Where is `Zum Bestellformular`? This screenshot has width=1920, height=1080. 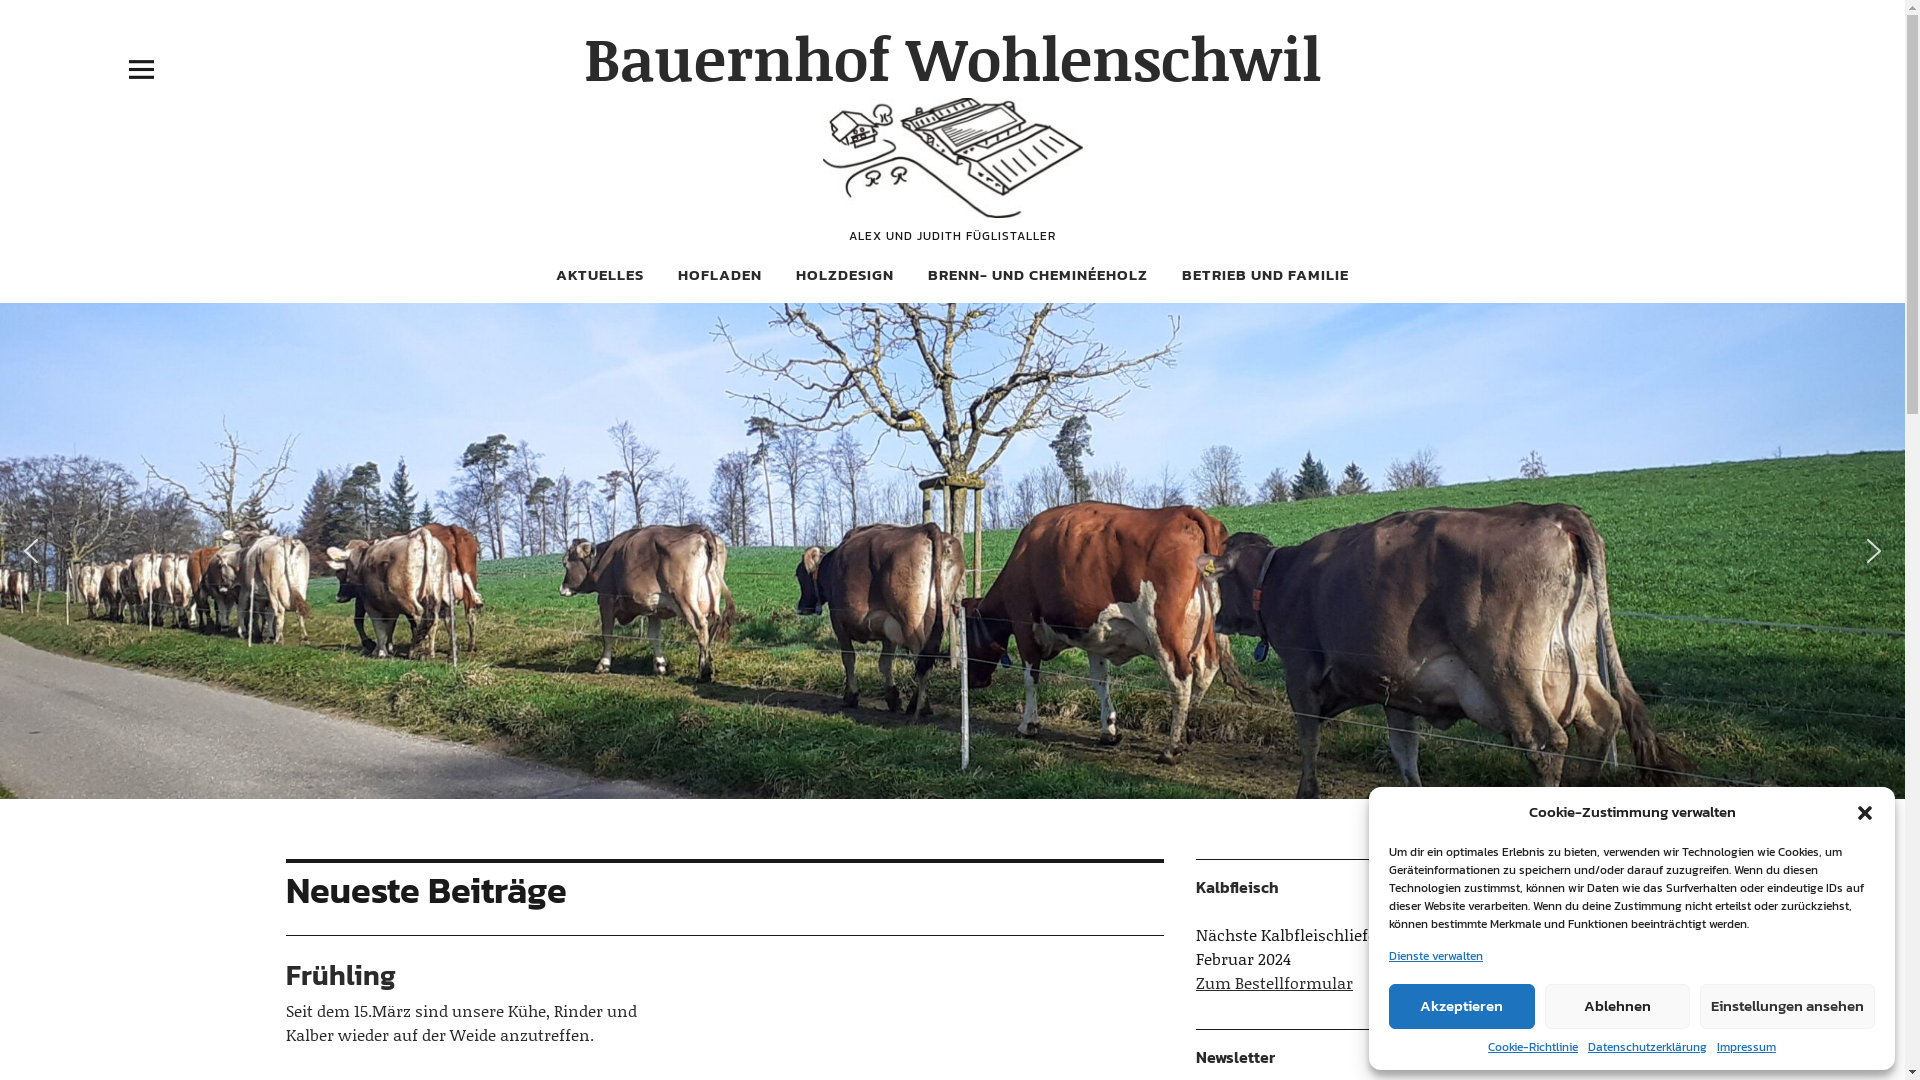 Zum Bestellformular is located at coordinates (1274, 982).